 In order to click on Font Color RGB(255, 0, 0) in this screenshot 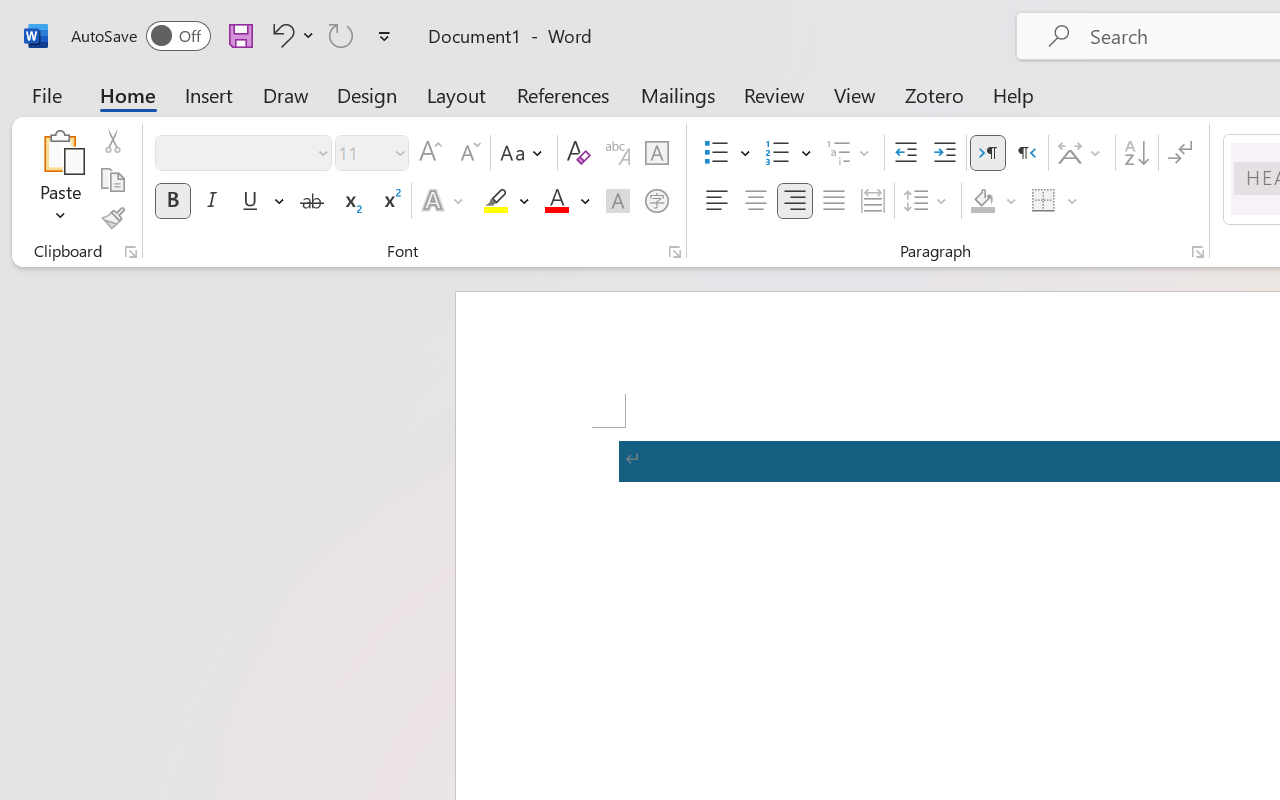, I will do `click(556, 201)`.